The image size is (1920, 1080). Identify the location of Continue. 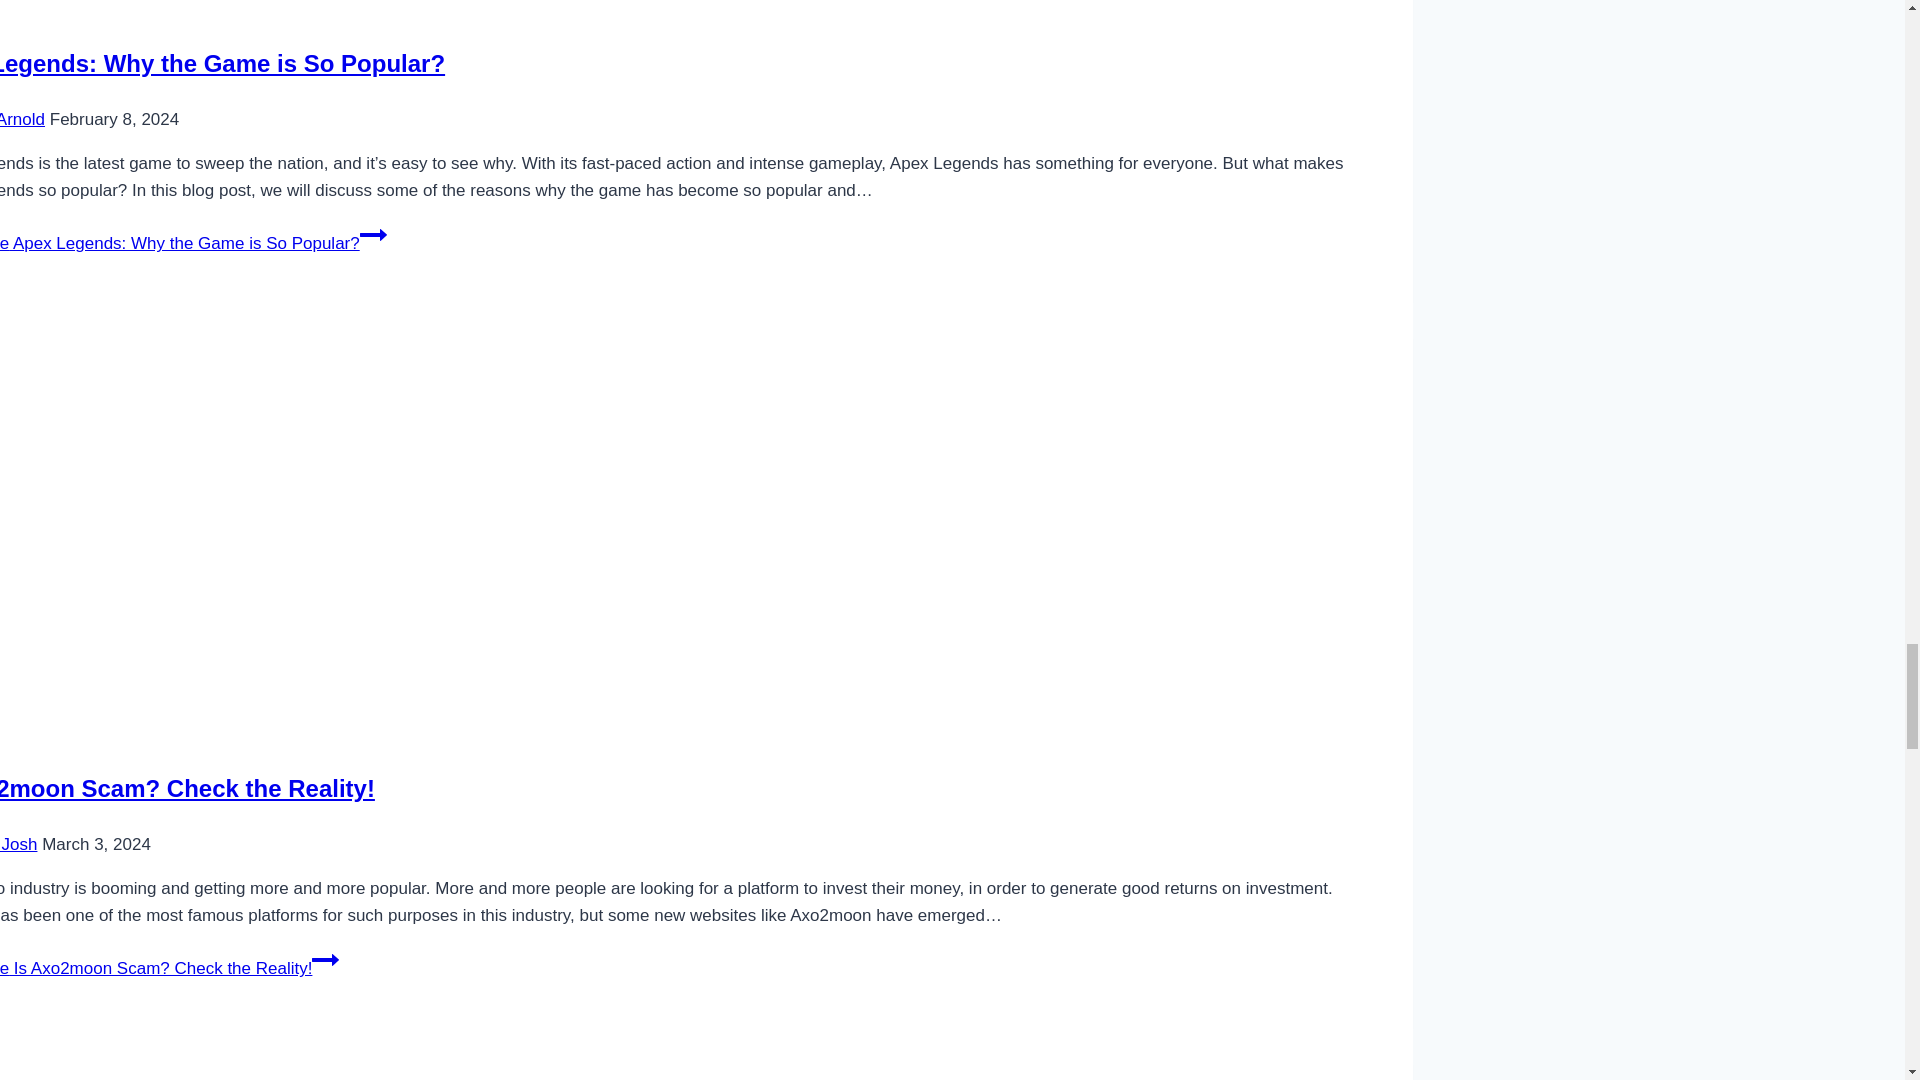
(374, 235).